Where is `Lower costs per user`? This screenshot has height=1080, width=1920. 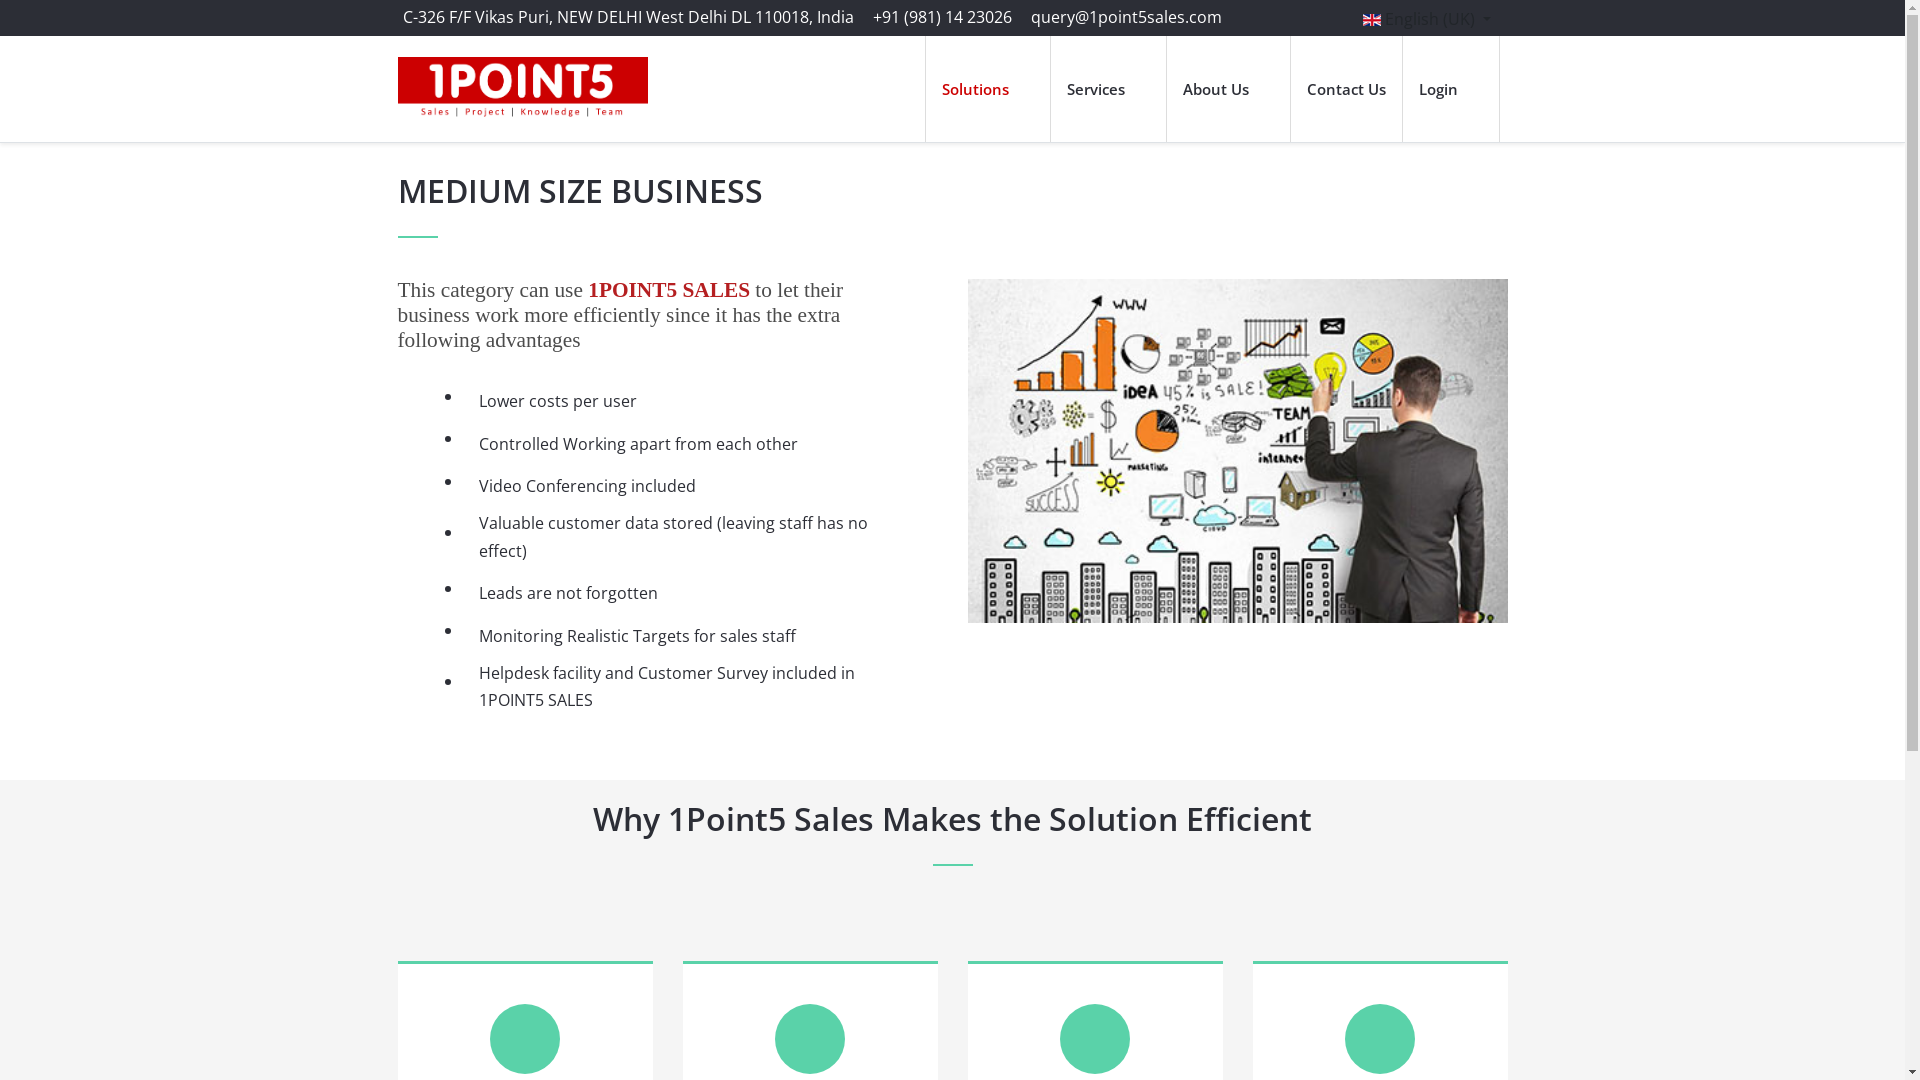
Lower costs per user is located at coordinates (682, 402).